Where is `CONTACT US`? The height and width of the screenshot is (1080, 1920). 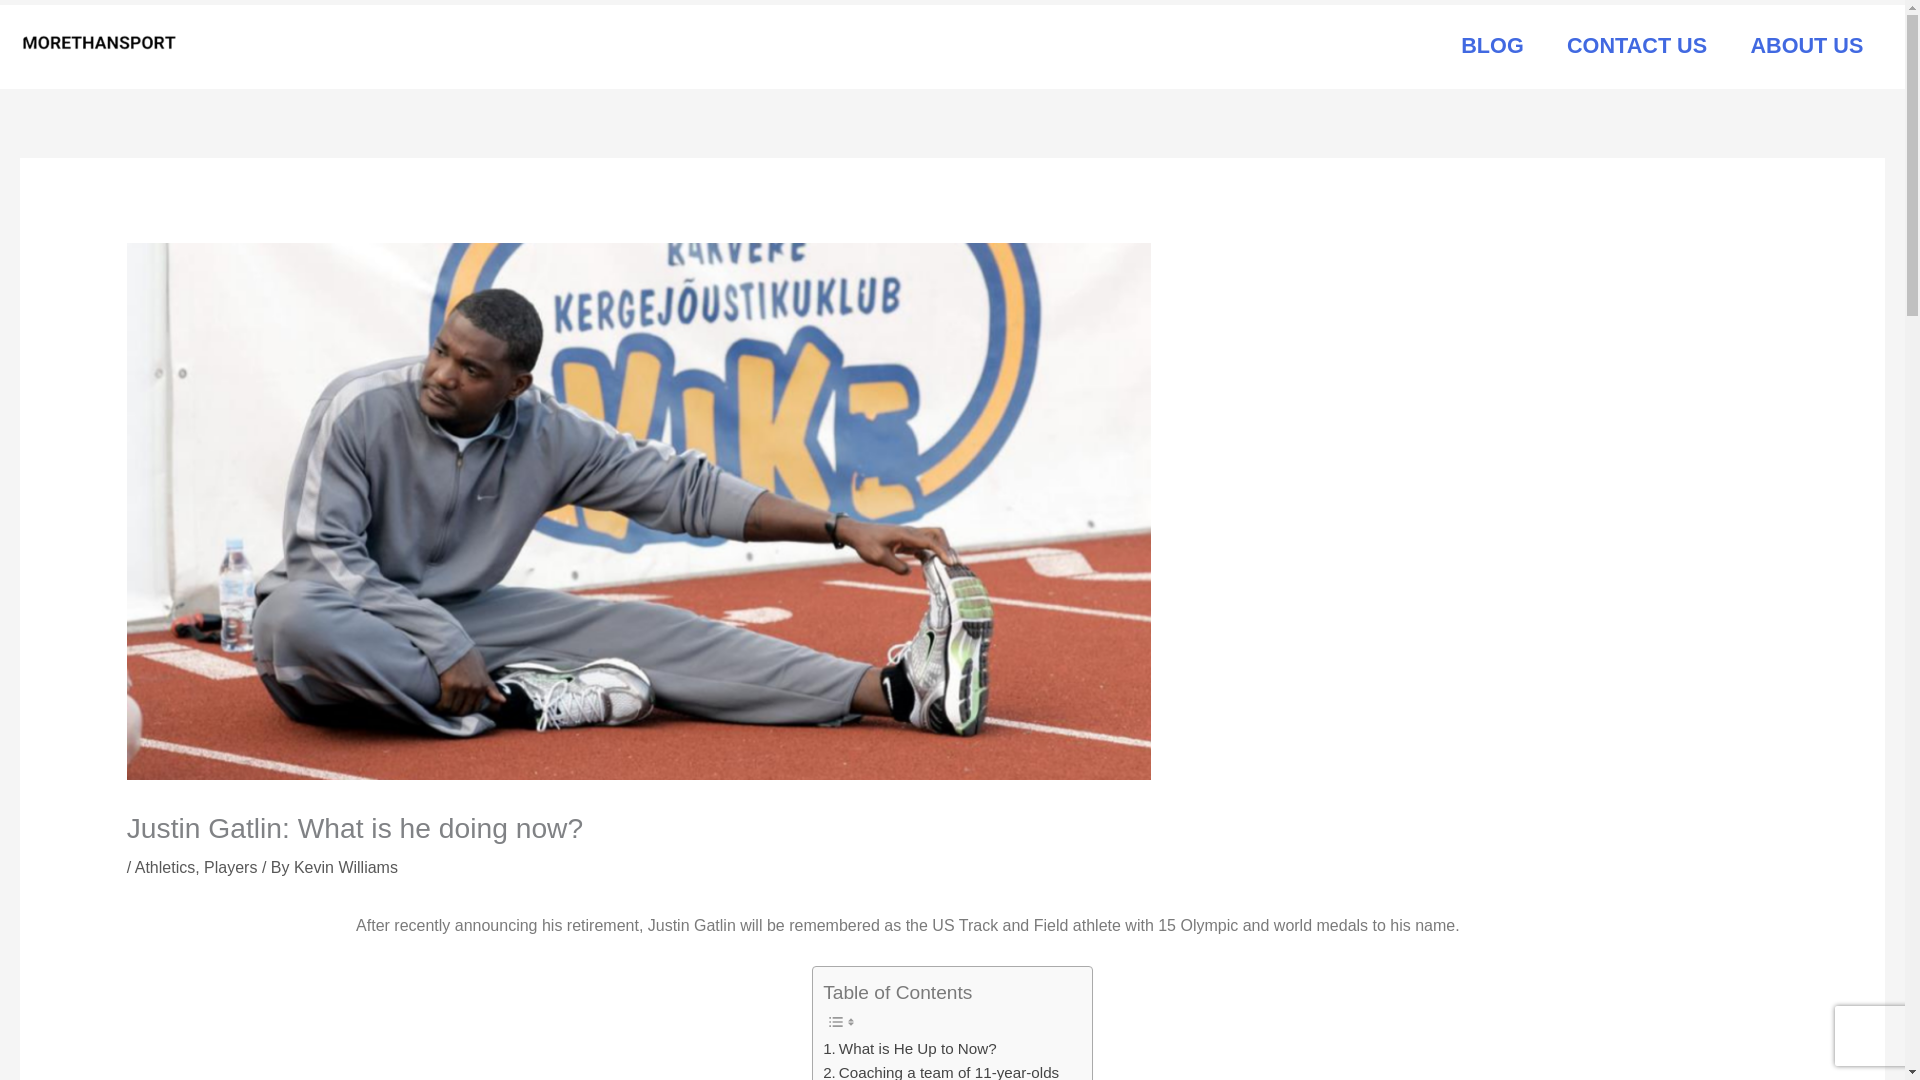
CONTACT US is located at coordinates (1636, 46).